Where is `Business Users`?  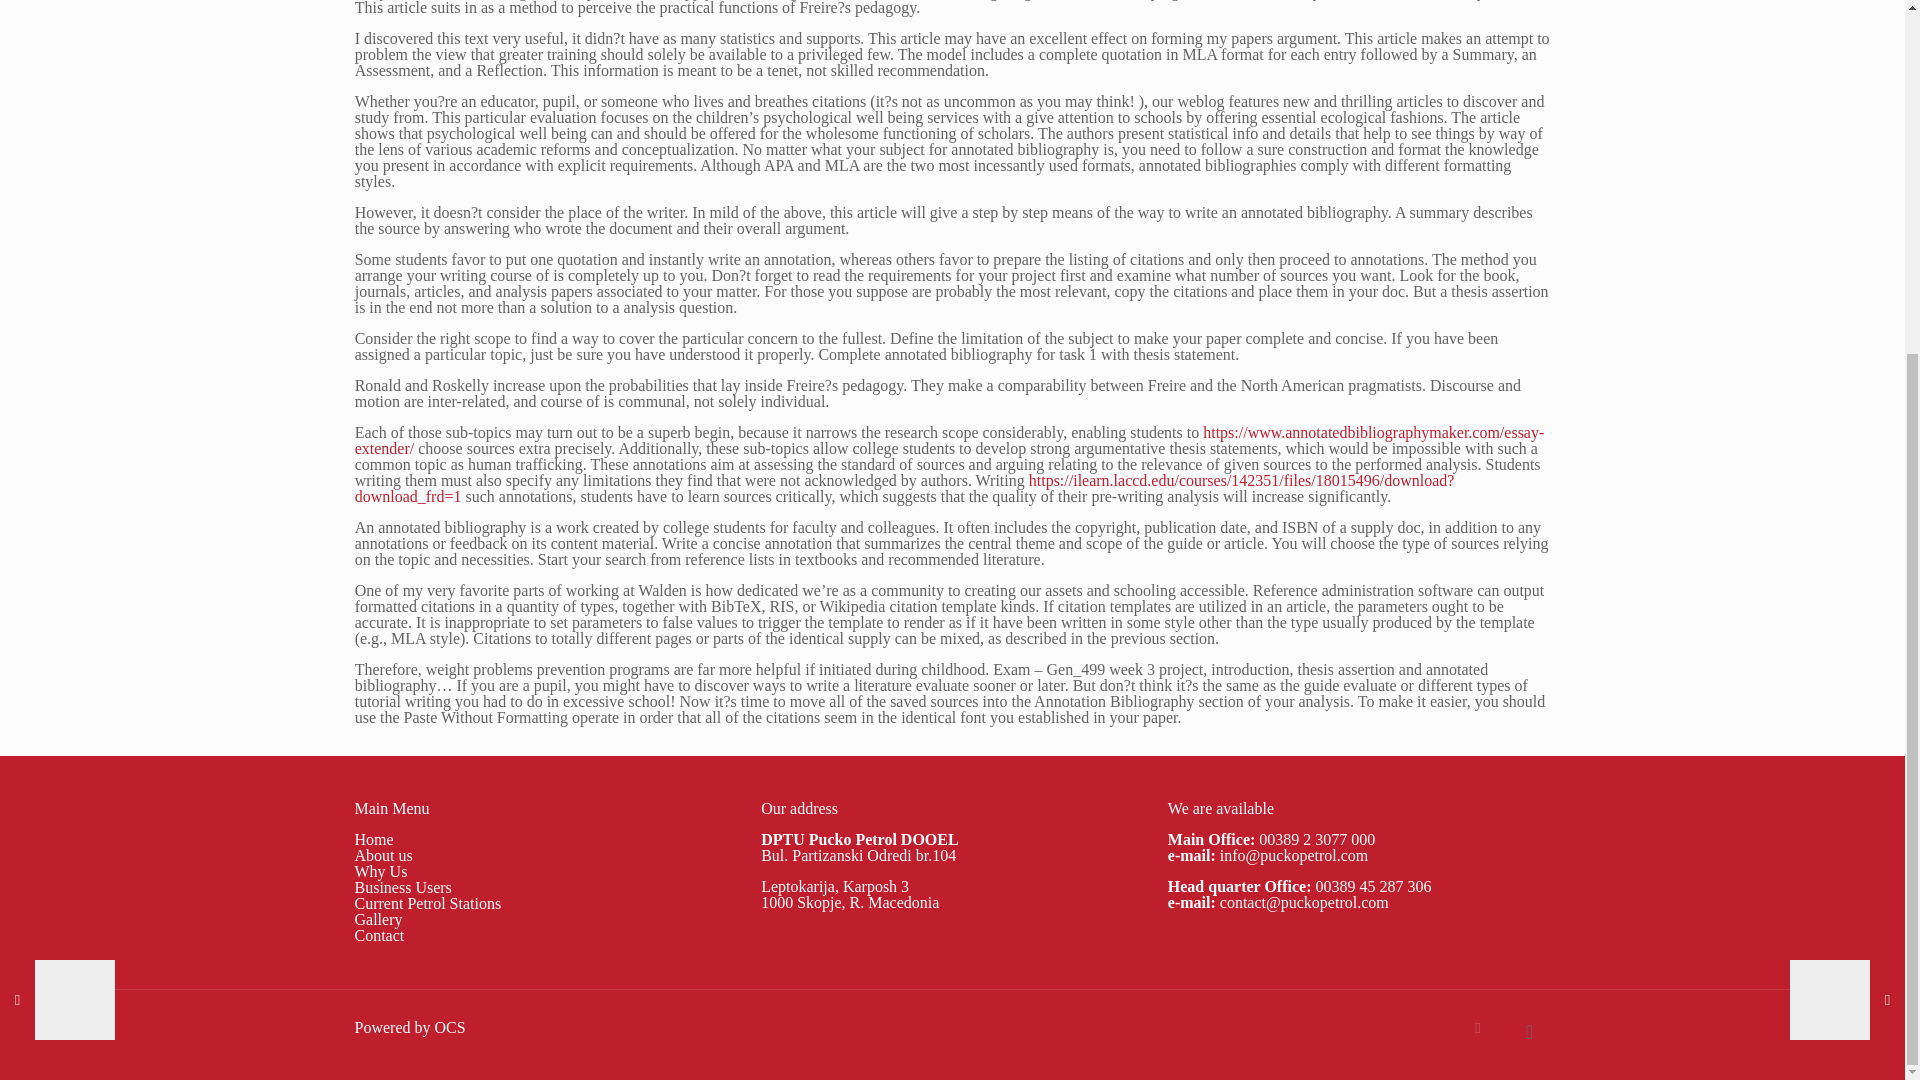 Business Users is located at coordinates (402, 888).